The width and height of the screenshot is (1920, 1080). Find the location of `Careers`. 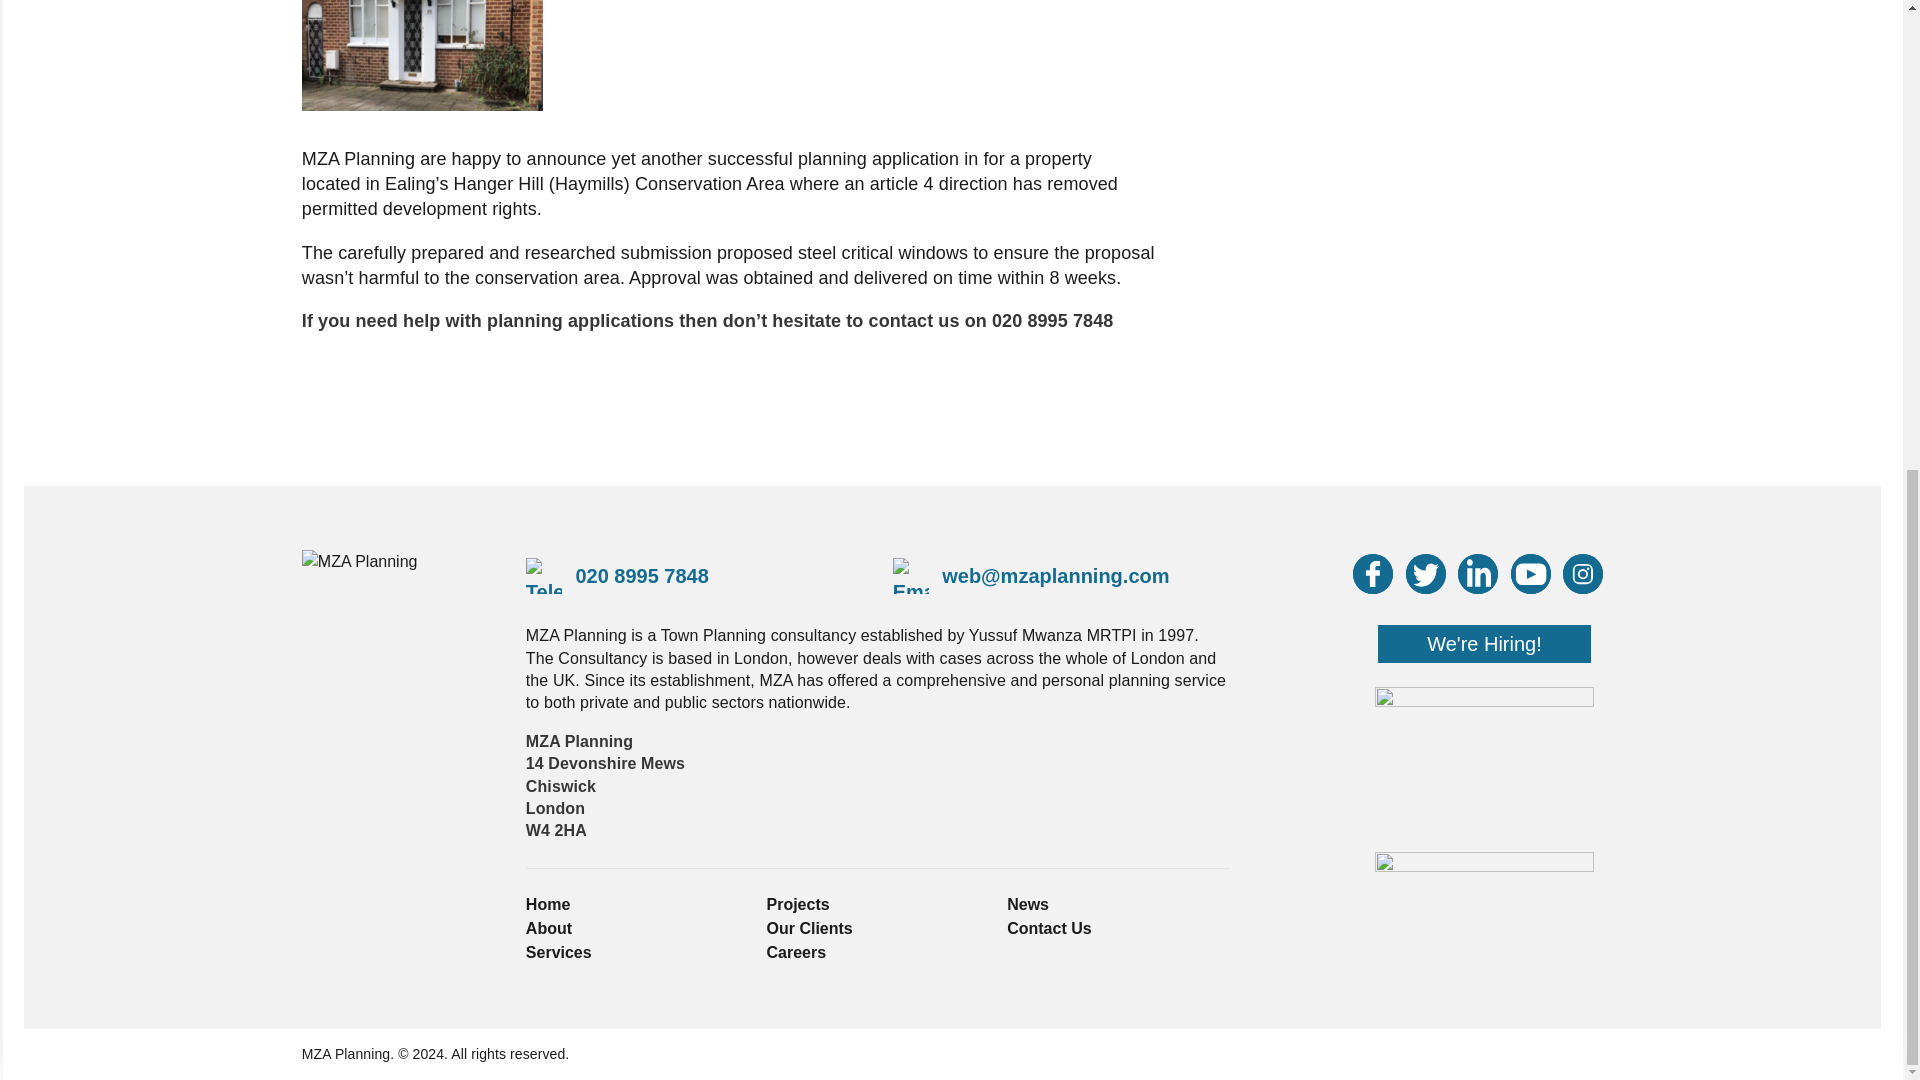

Careers is located at coordinates (796, 952).